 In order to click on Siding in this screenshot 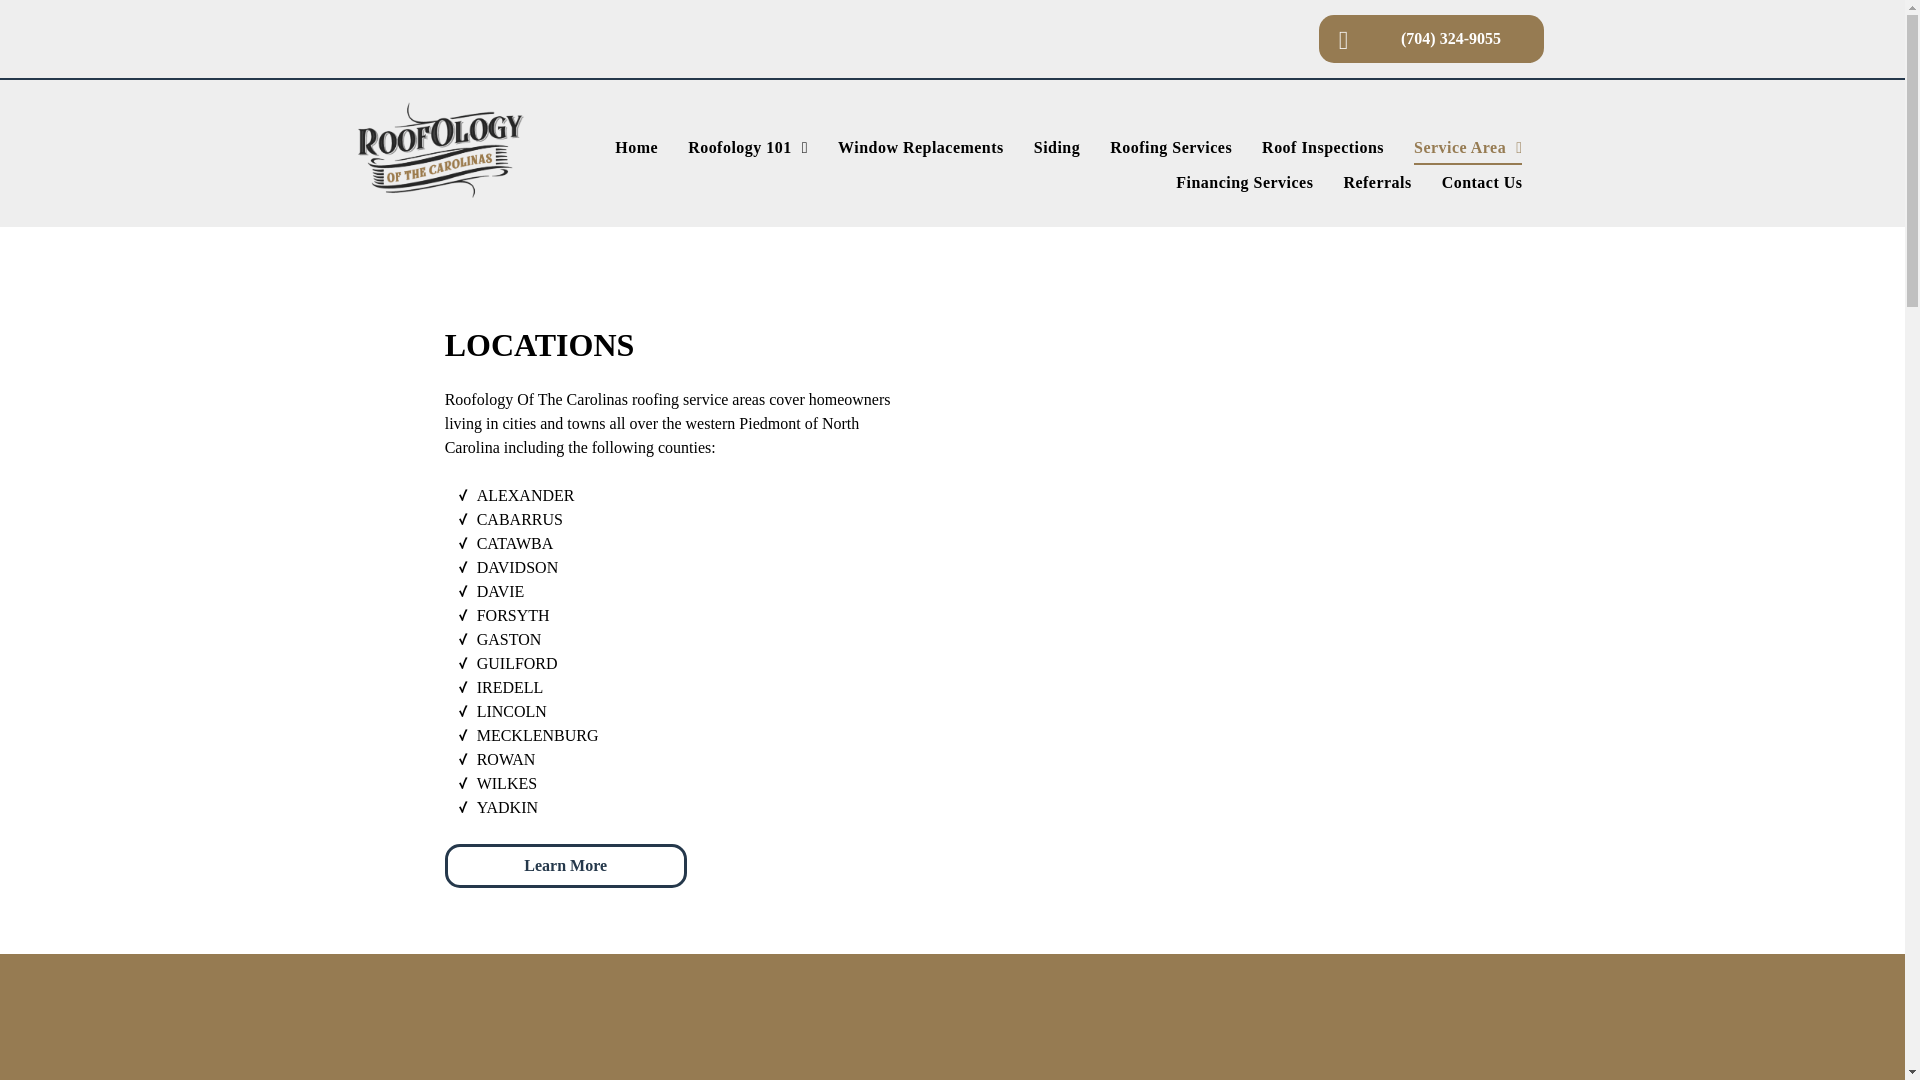, I will do `click(1056, 148)`.